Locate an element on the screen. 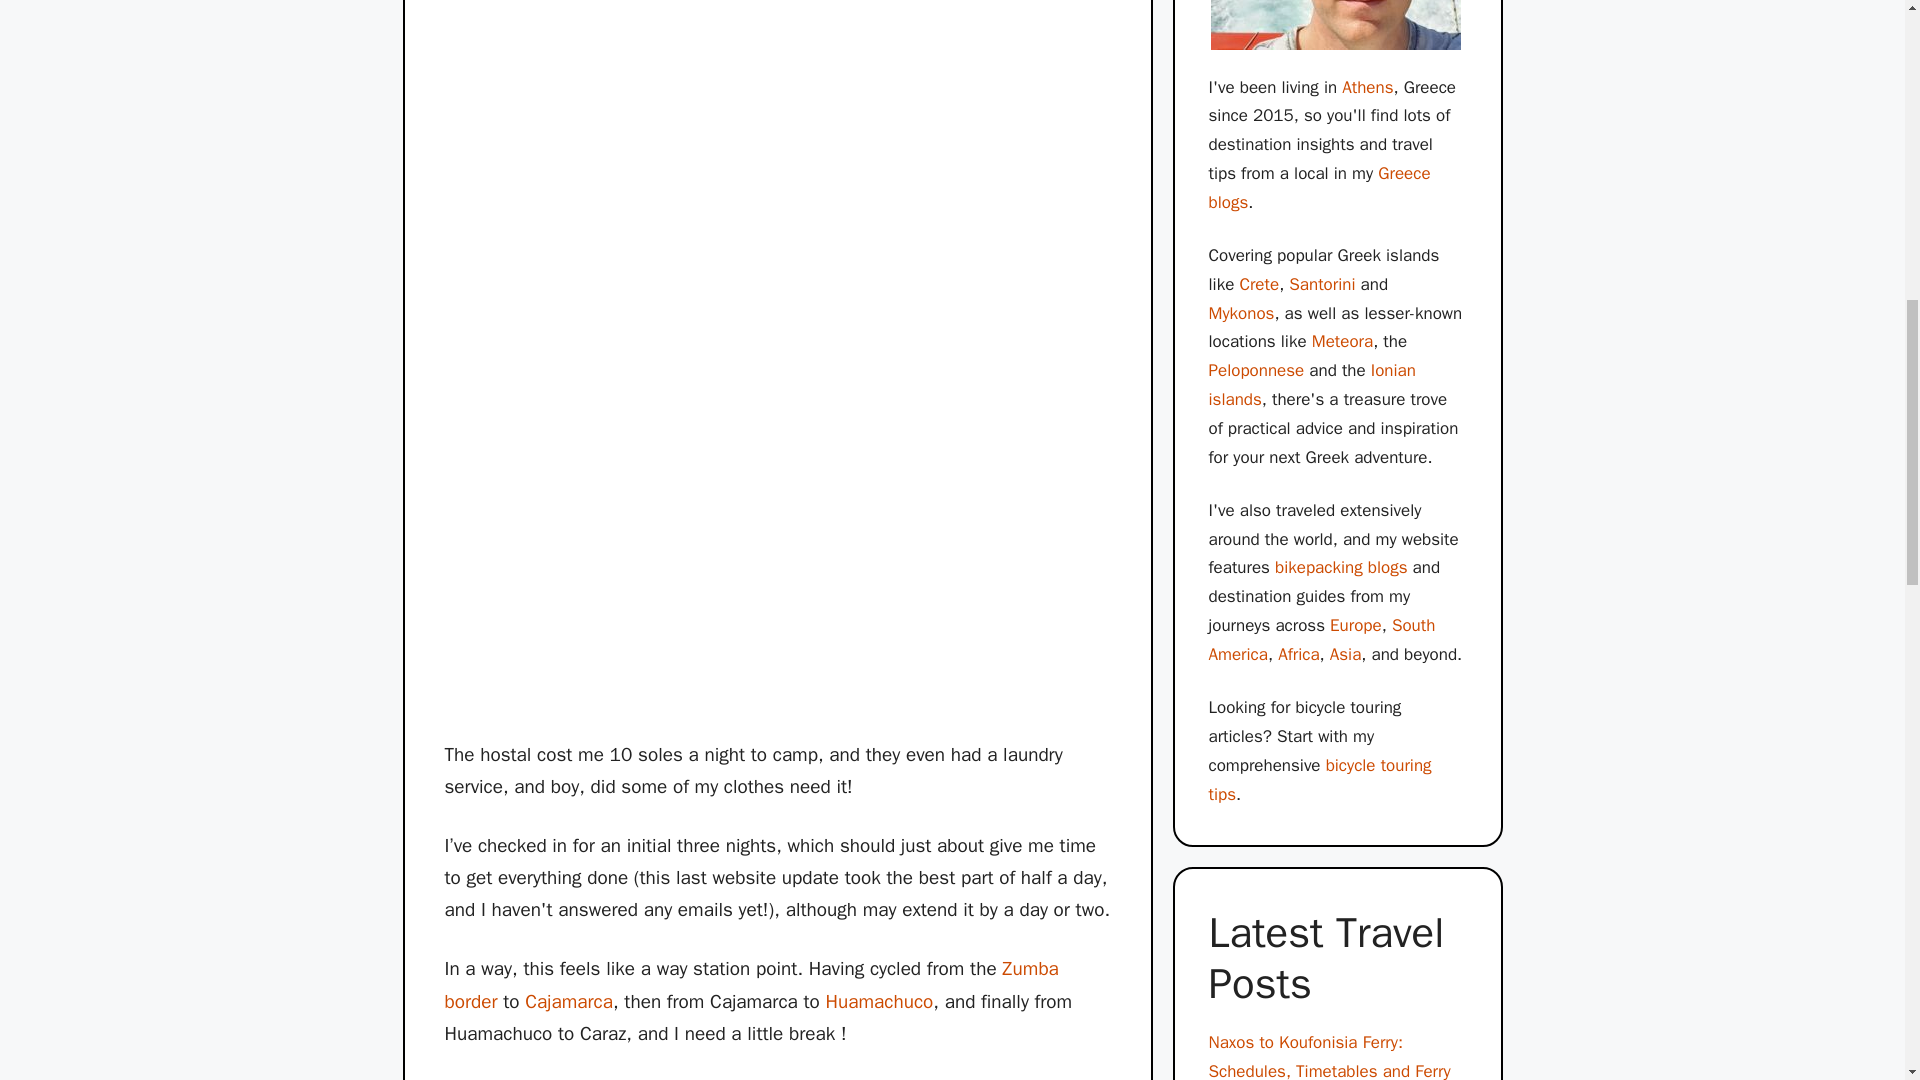 This screenshot has width=1920, height=1080. bikepacking blogs is located at coordinates (1340, 567).